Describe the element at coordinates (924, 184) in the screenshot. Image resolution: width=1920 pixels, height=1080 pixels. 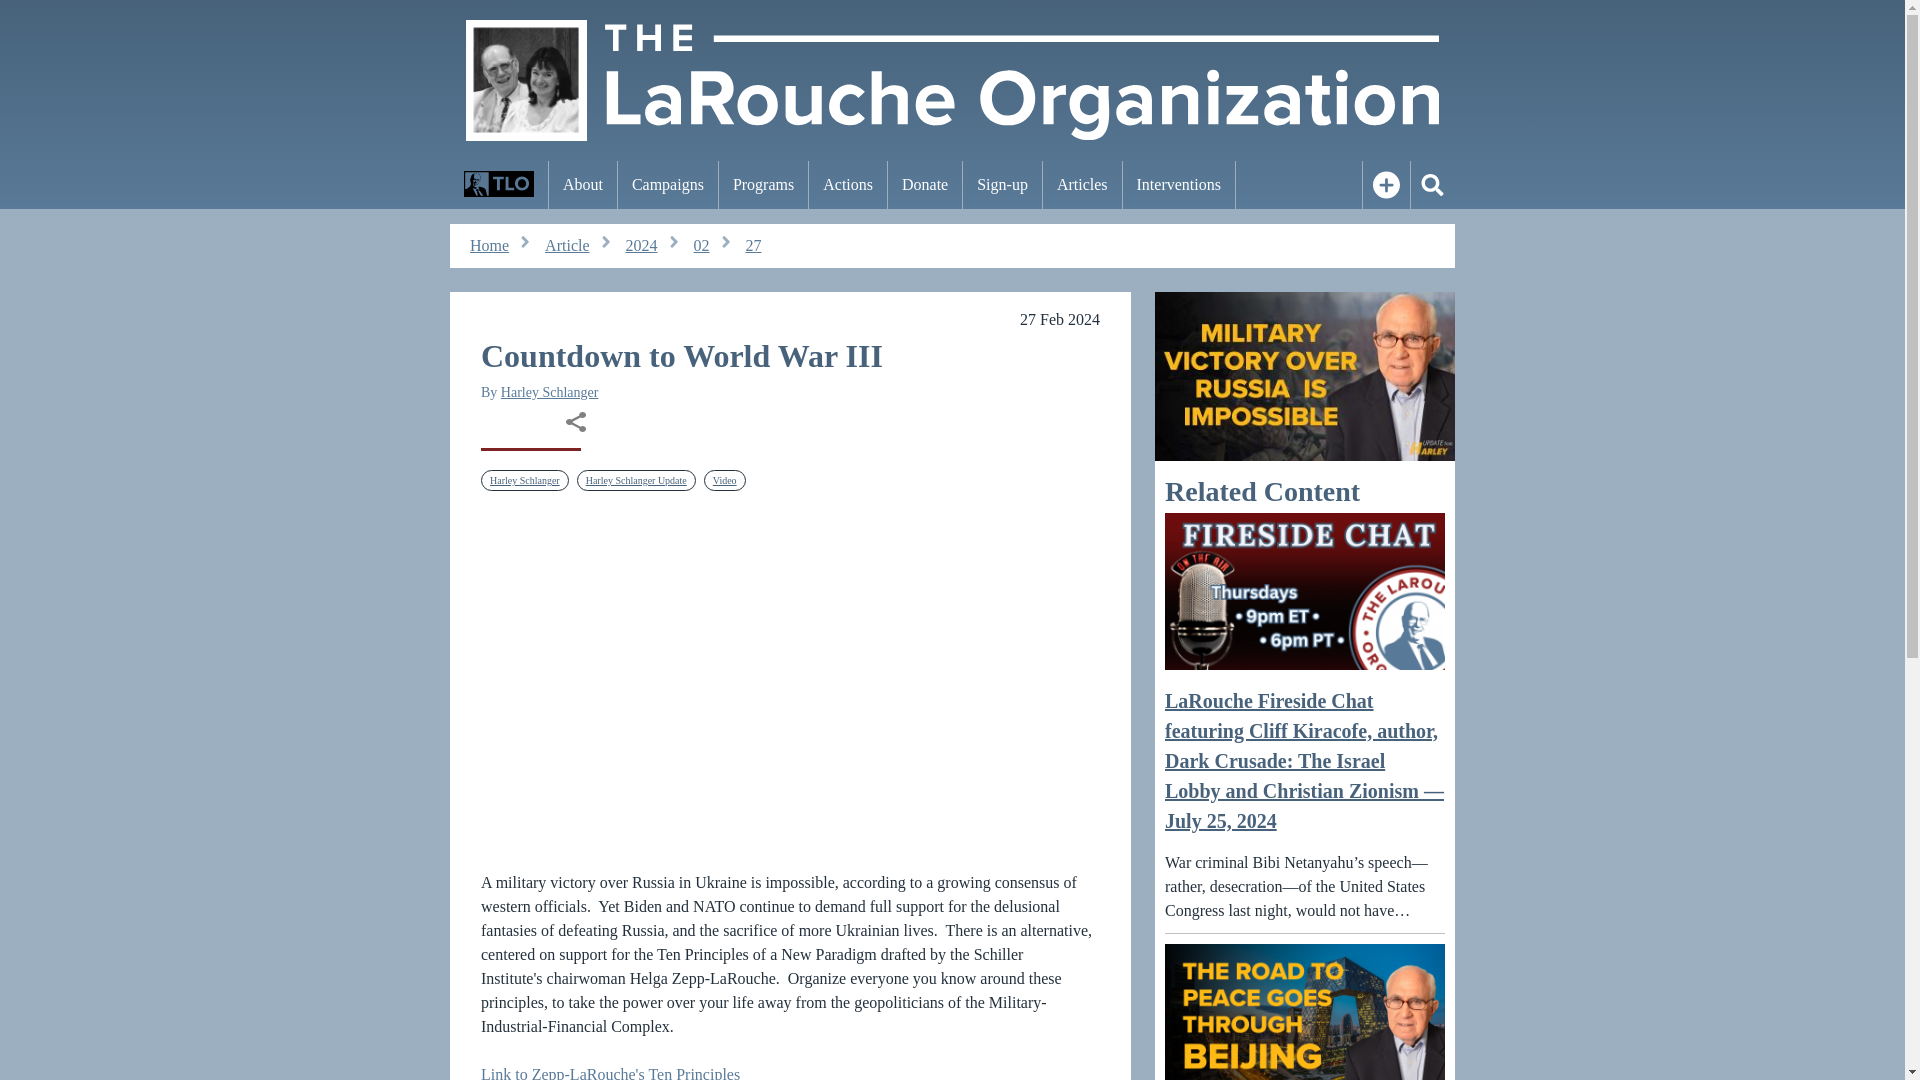
I see `Donate` at that location.